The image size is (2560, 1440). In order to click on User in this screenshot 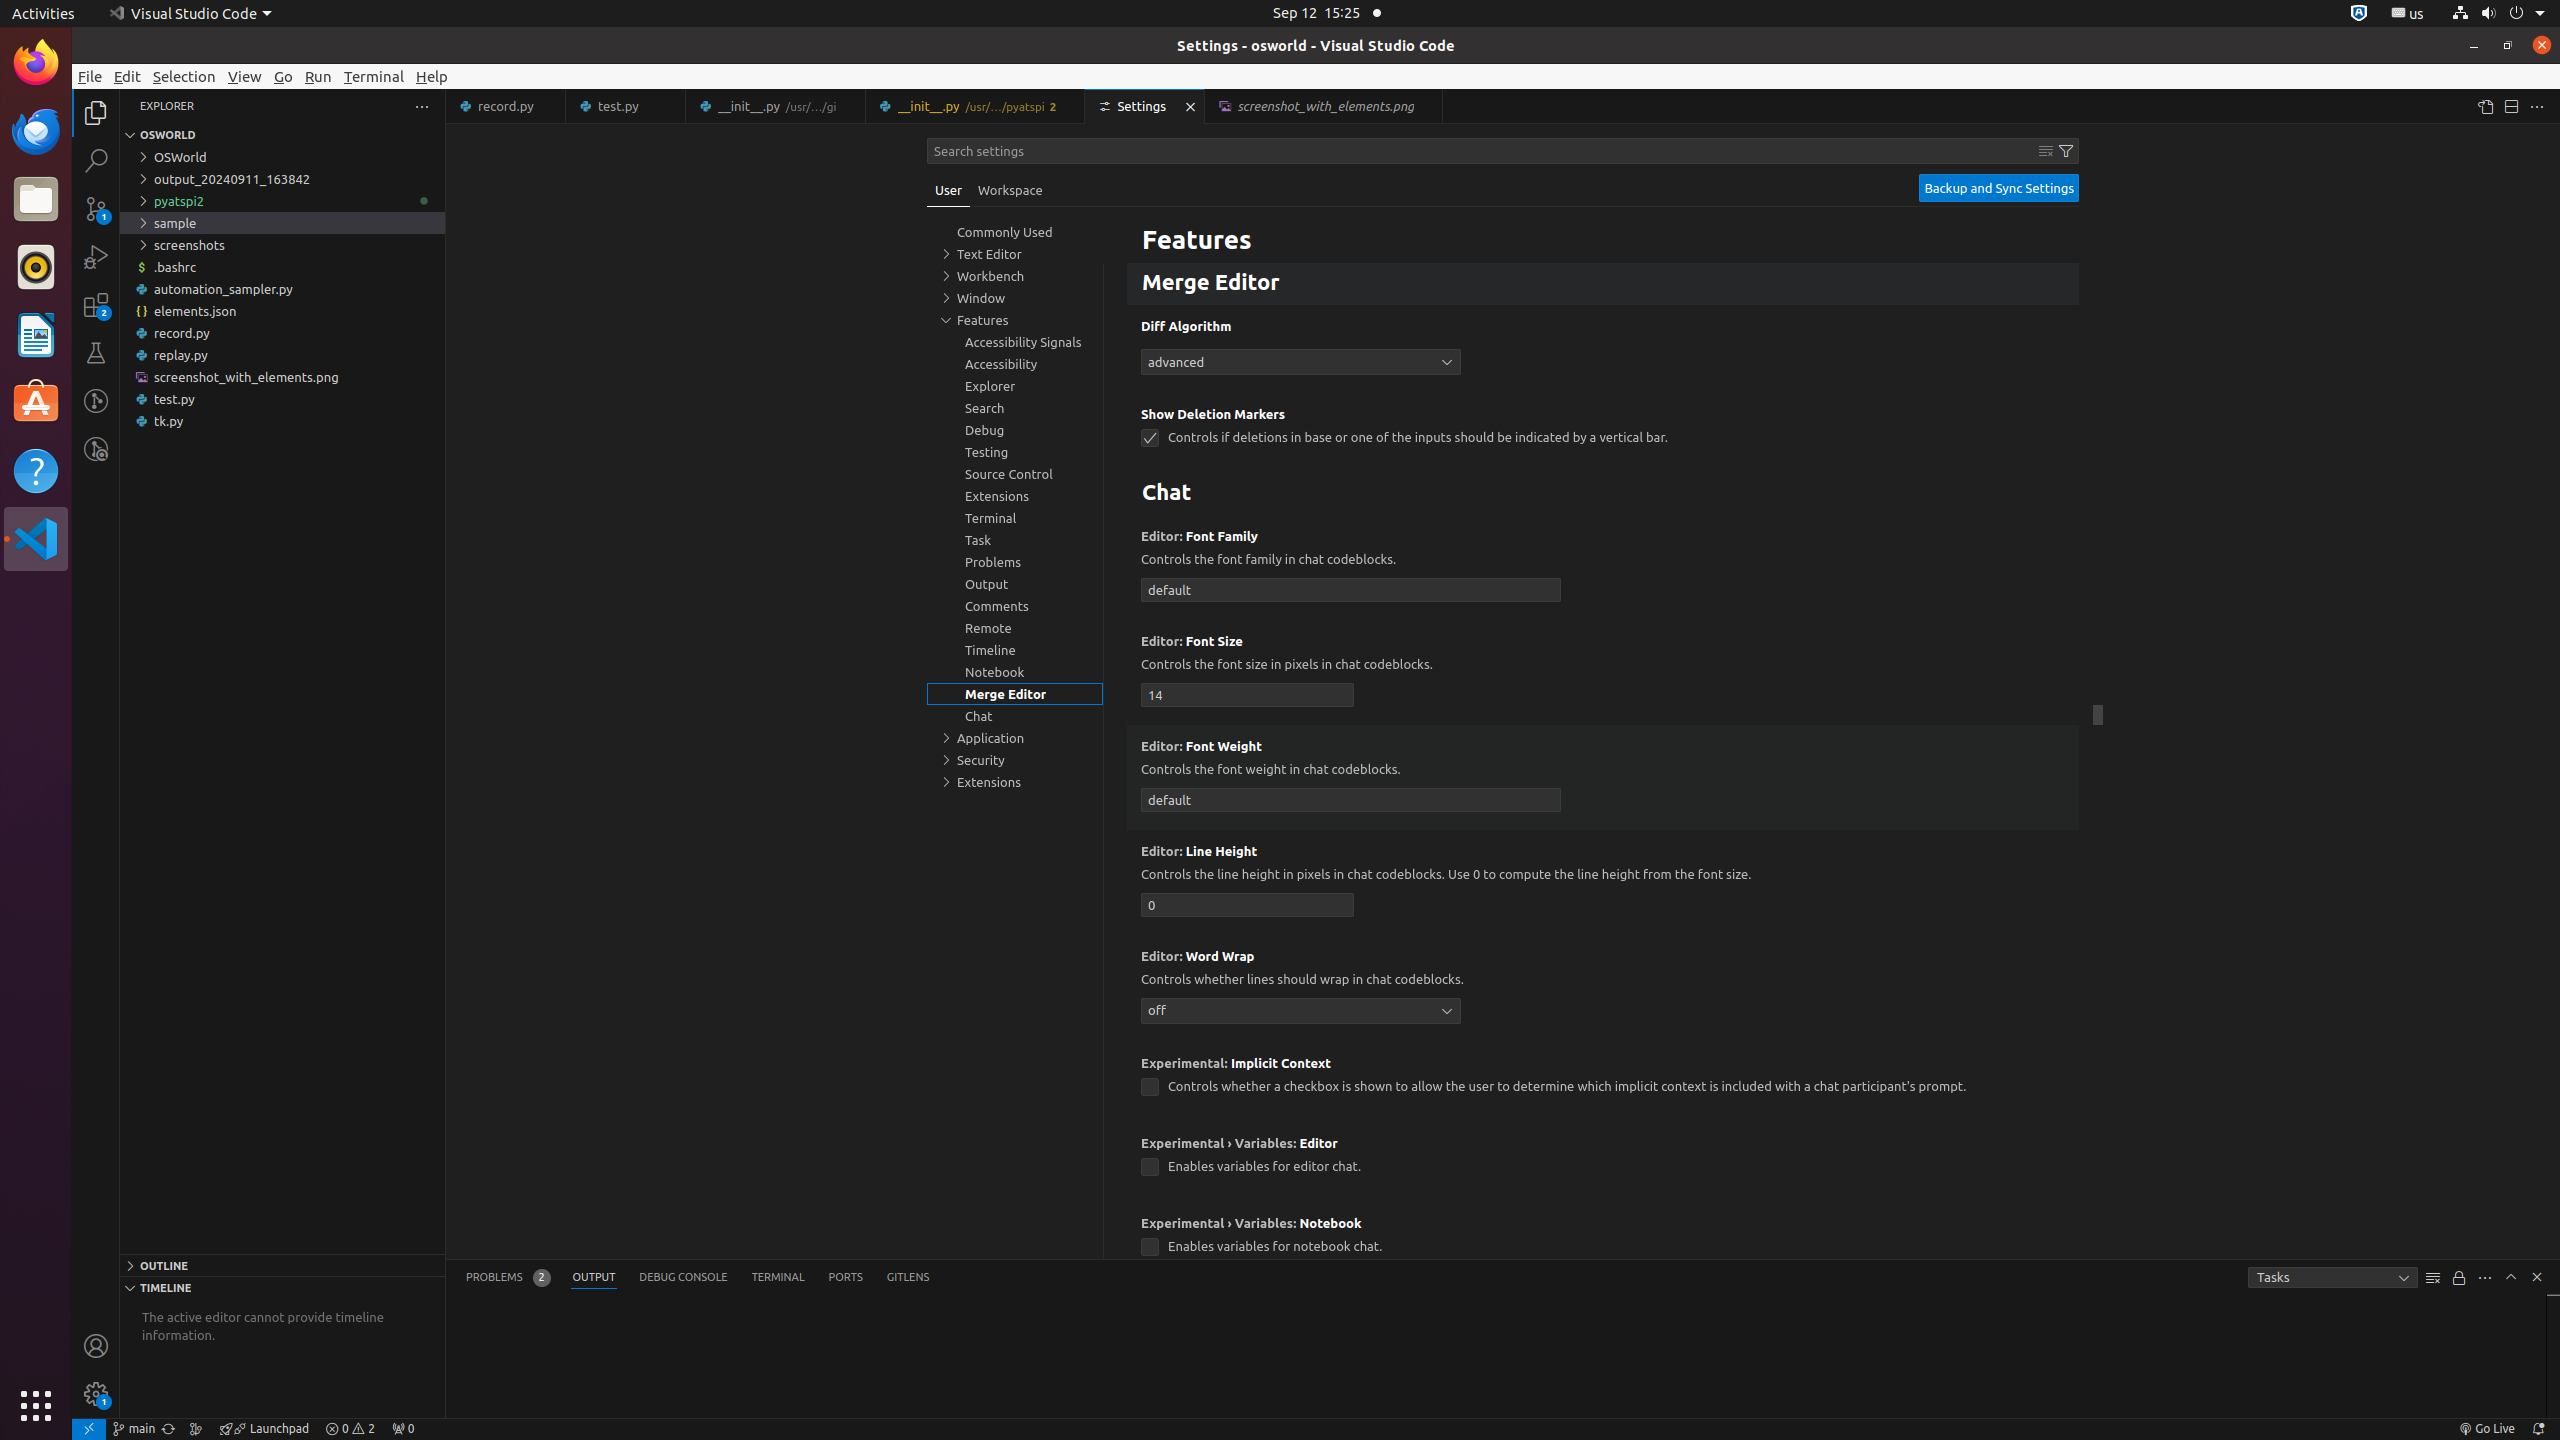, I will do `click(949, 190)`.